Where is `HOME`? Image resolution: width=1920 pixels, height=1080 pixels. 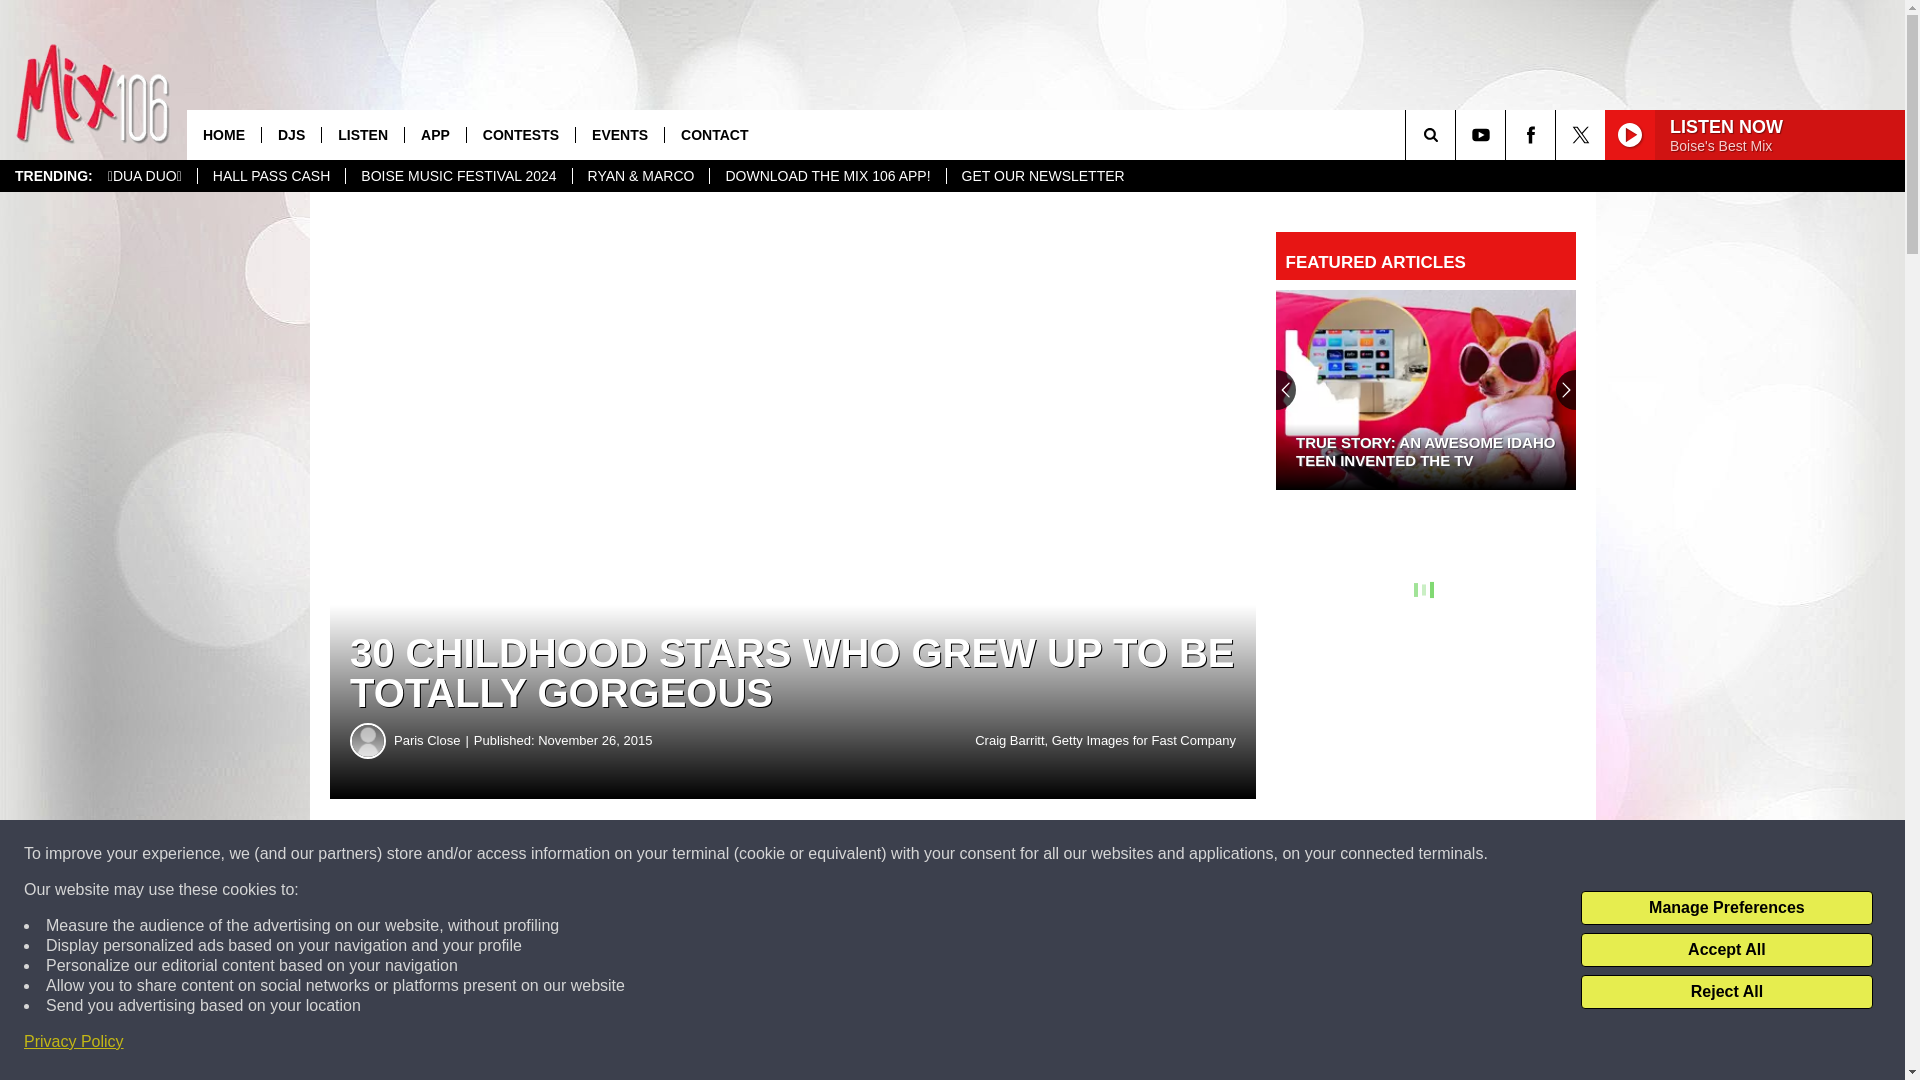
HOME is located at coordinates (224, 134).